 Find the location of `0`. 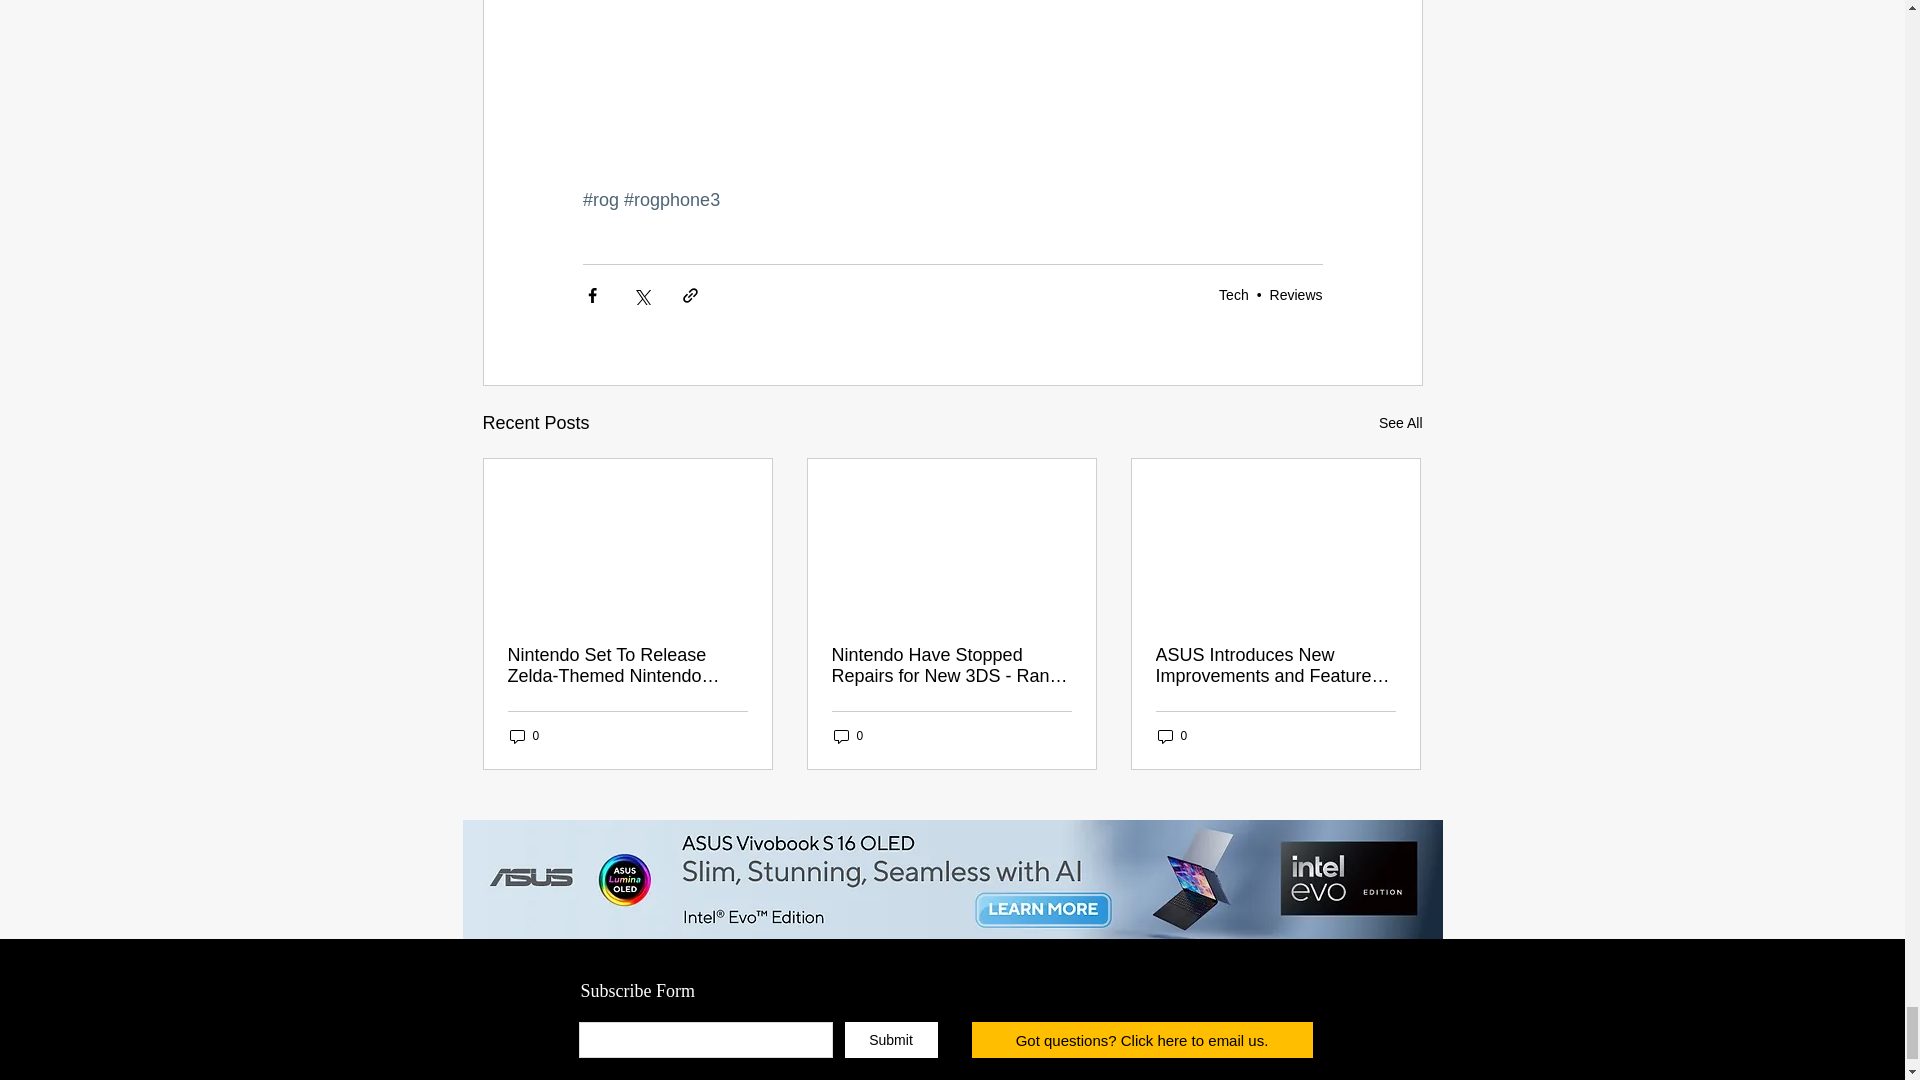

0 is located at coordinates (1172, 736).